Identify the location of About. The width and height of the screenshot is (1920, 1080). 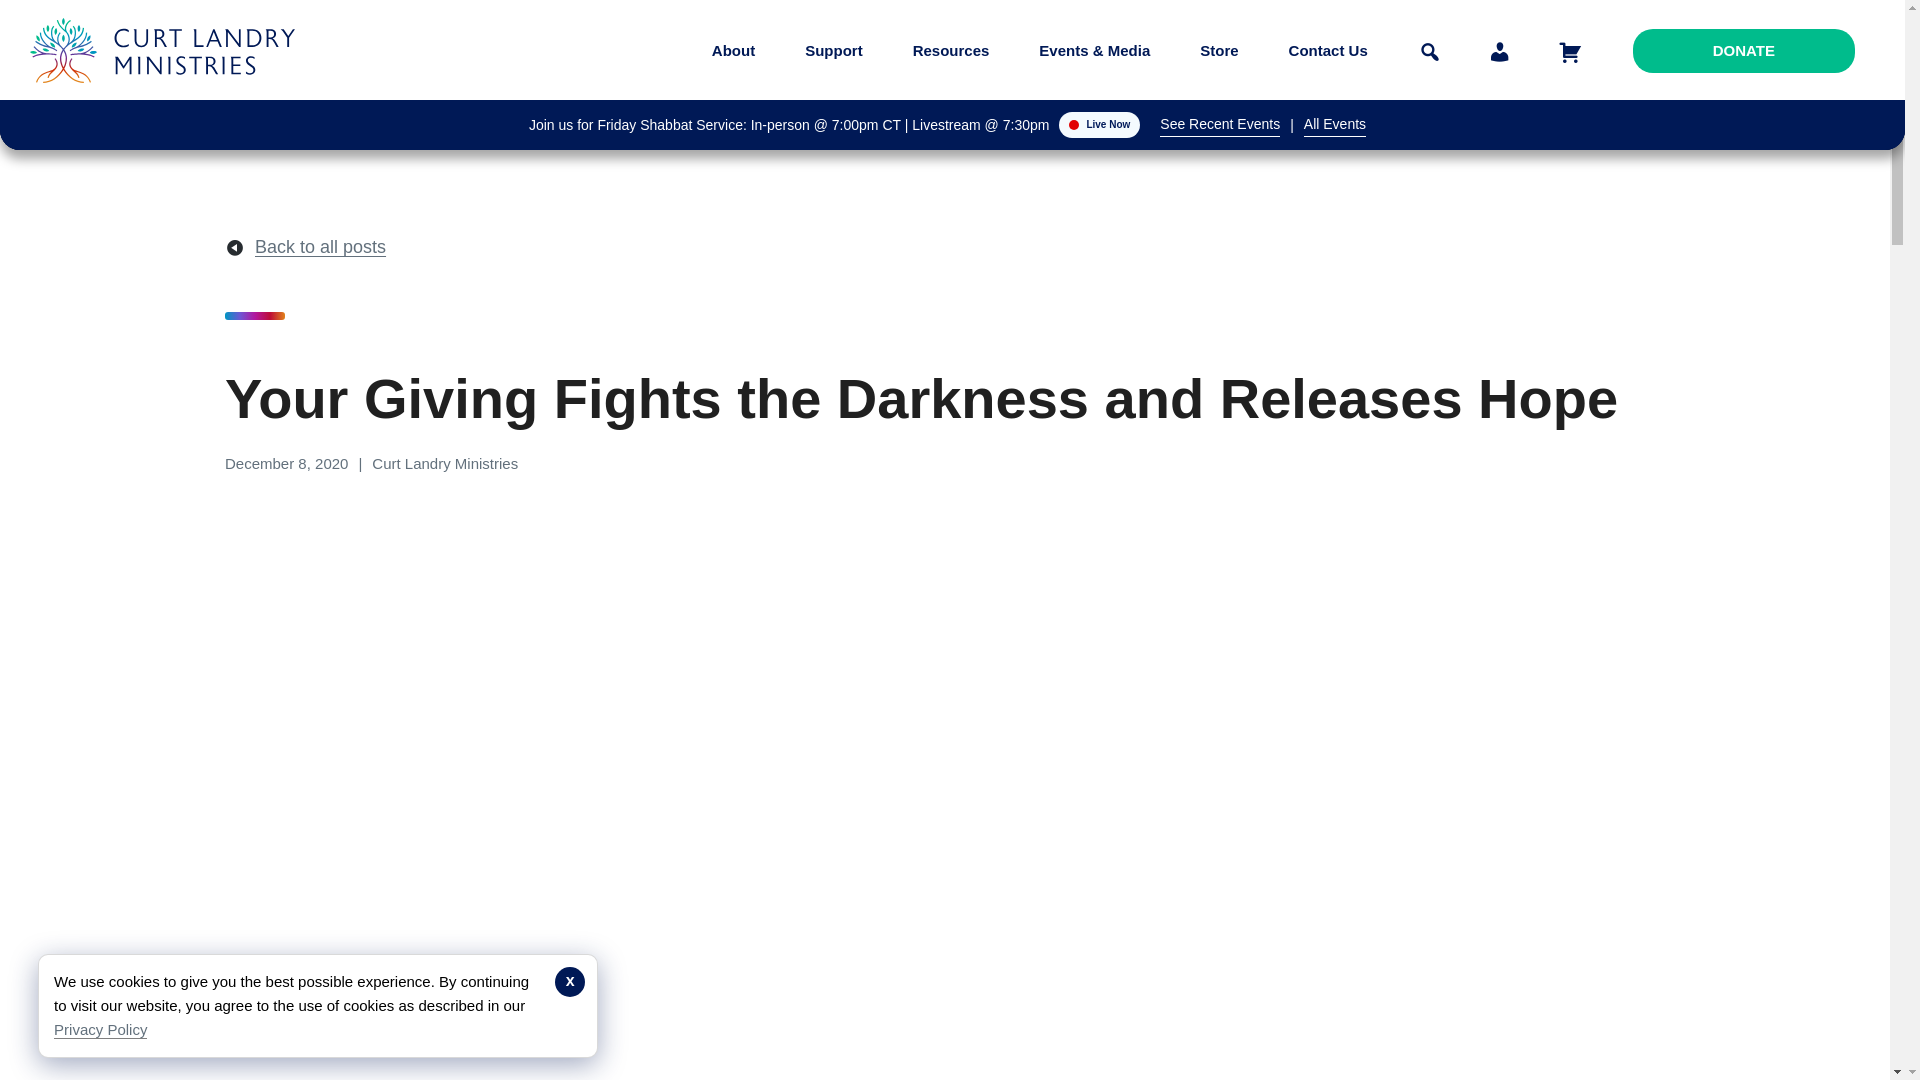
(733, 50).